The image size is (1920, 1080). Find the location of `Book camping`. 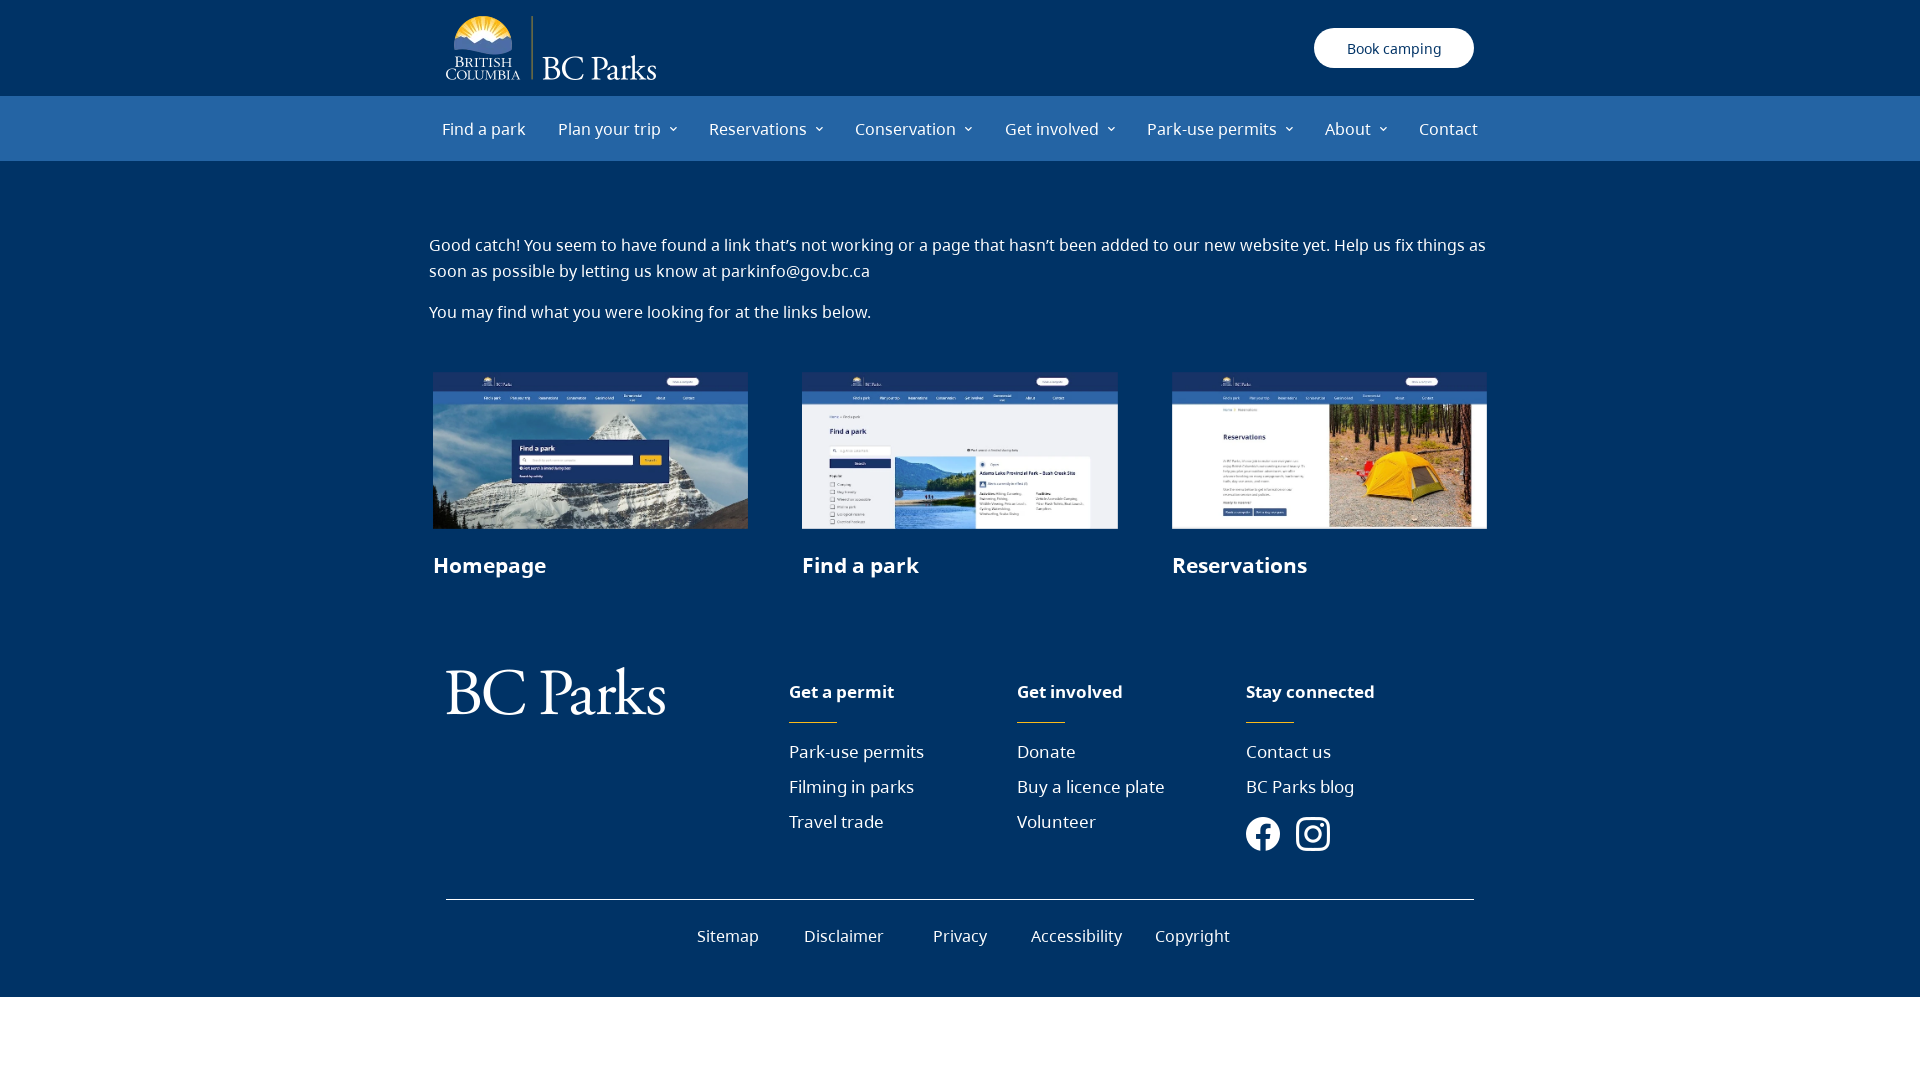

Book camping is located at coordinates (1394, 48).